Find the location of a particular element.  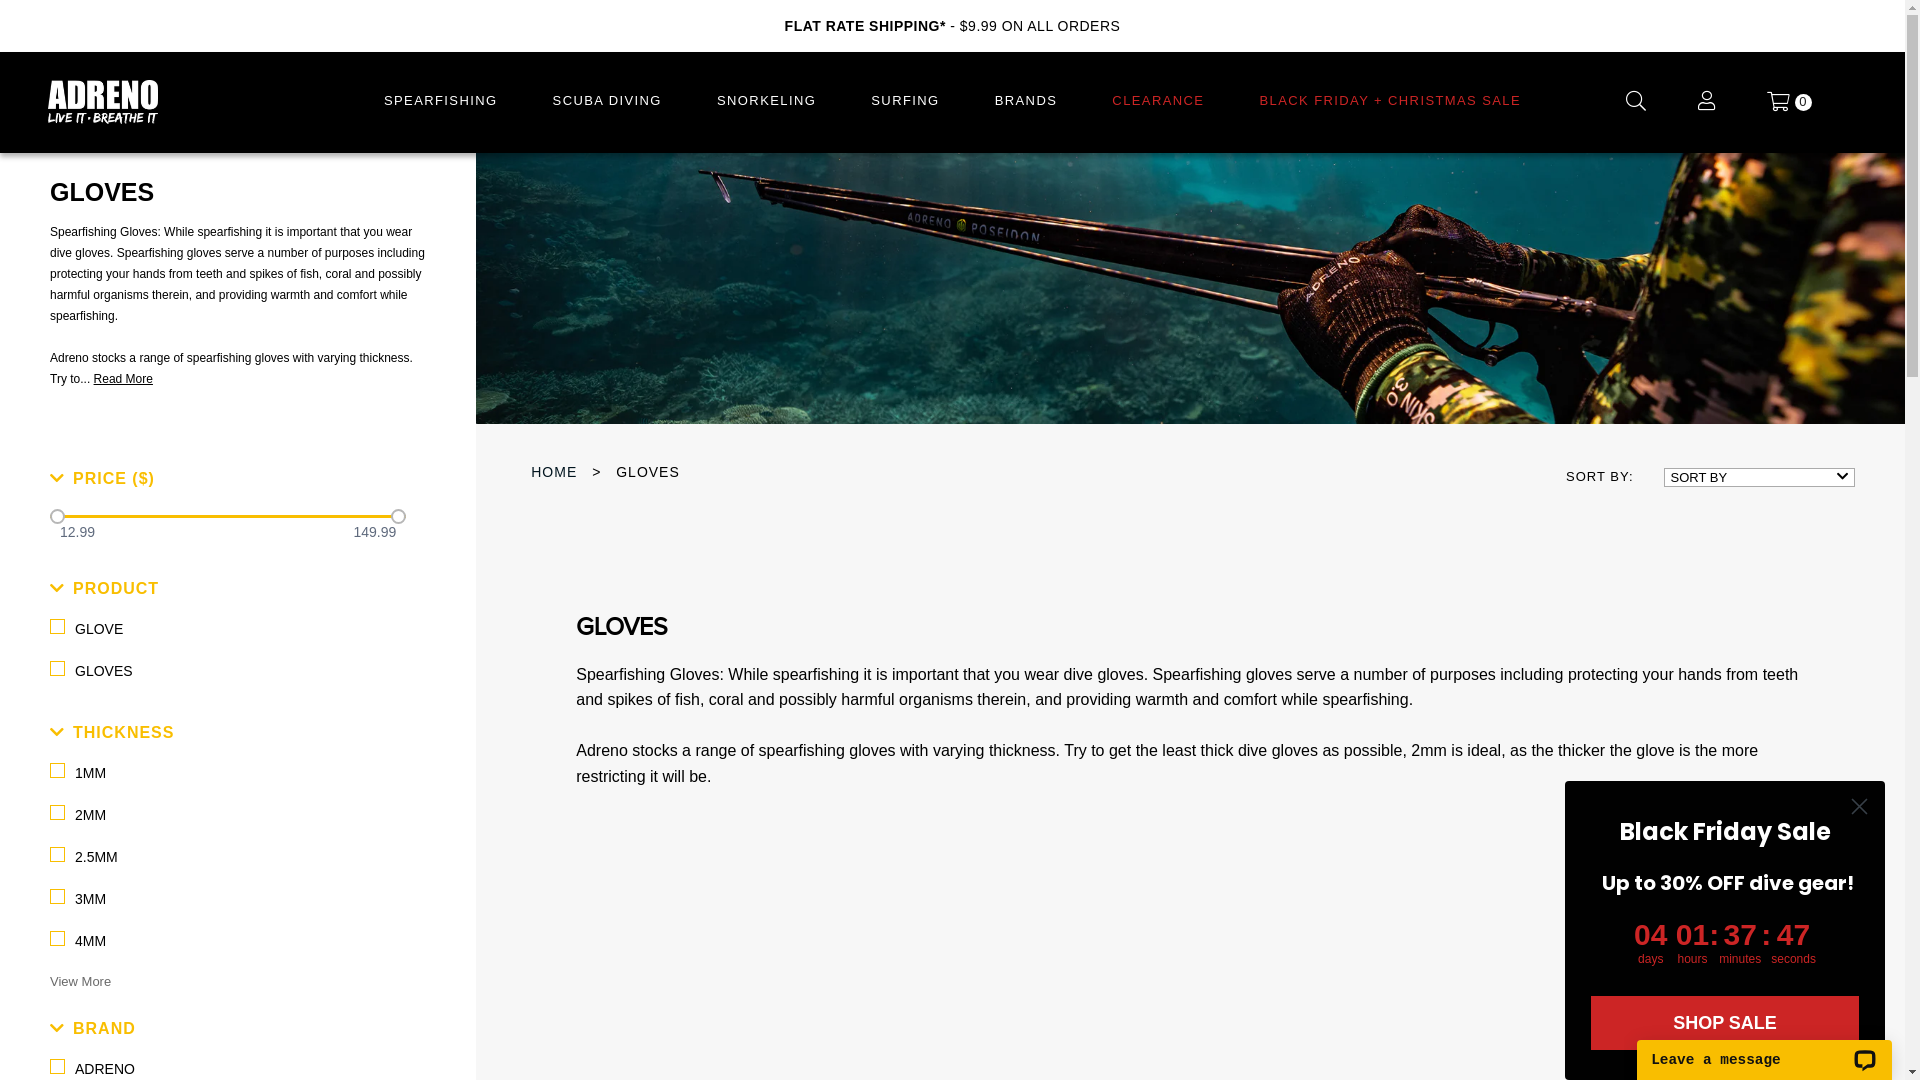

SNORKELING is located at coordinates (766, 101).